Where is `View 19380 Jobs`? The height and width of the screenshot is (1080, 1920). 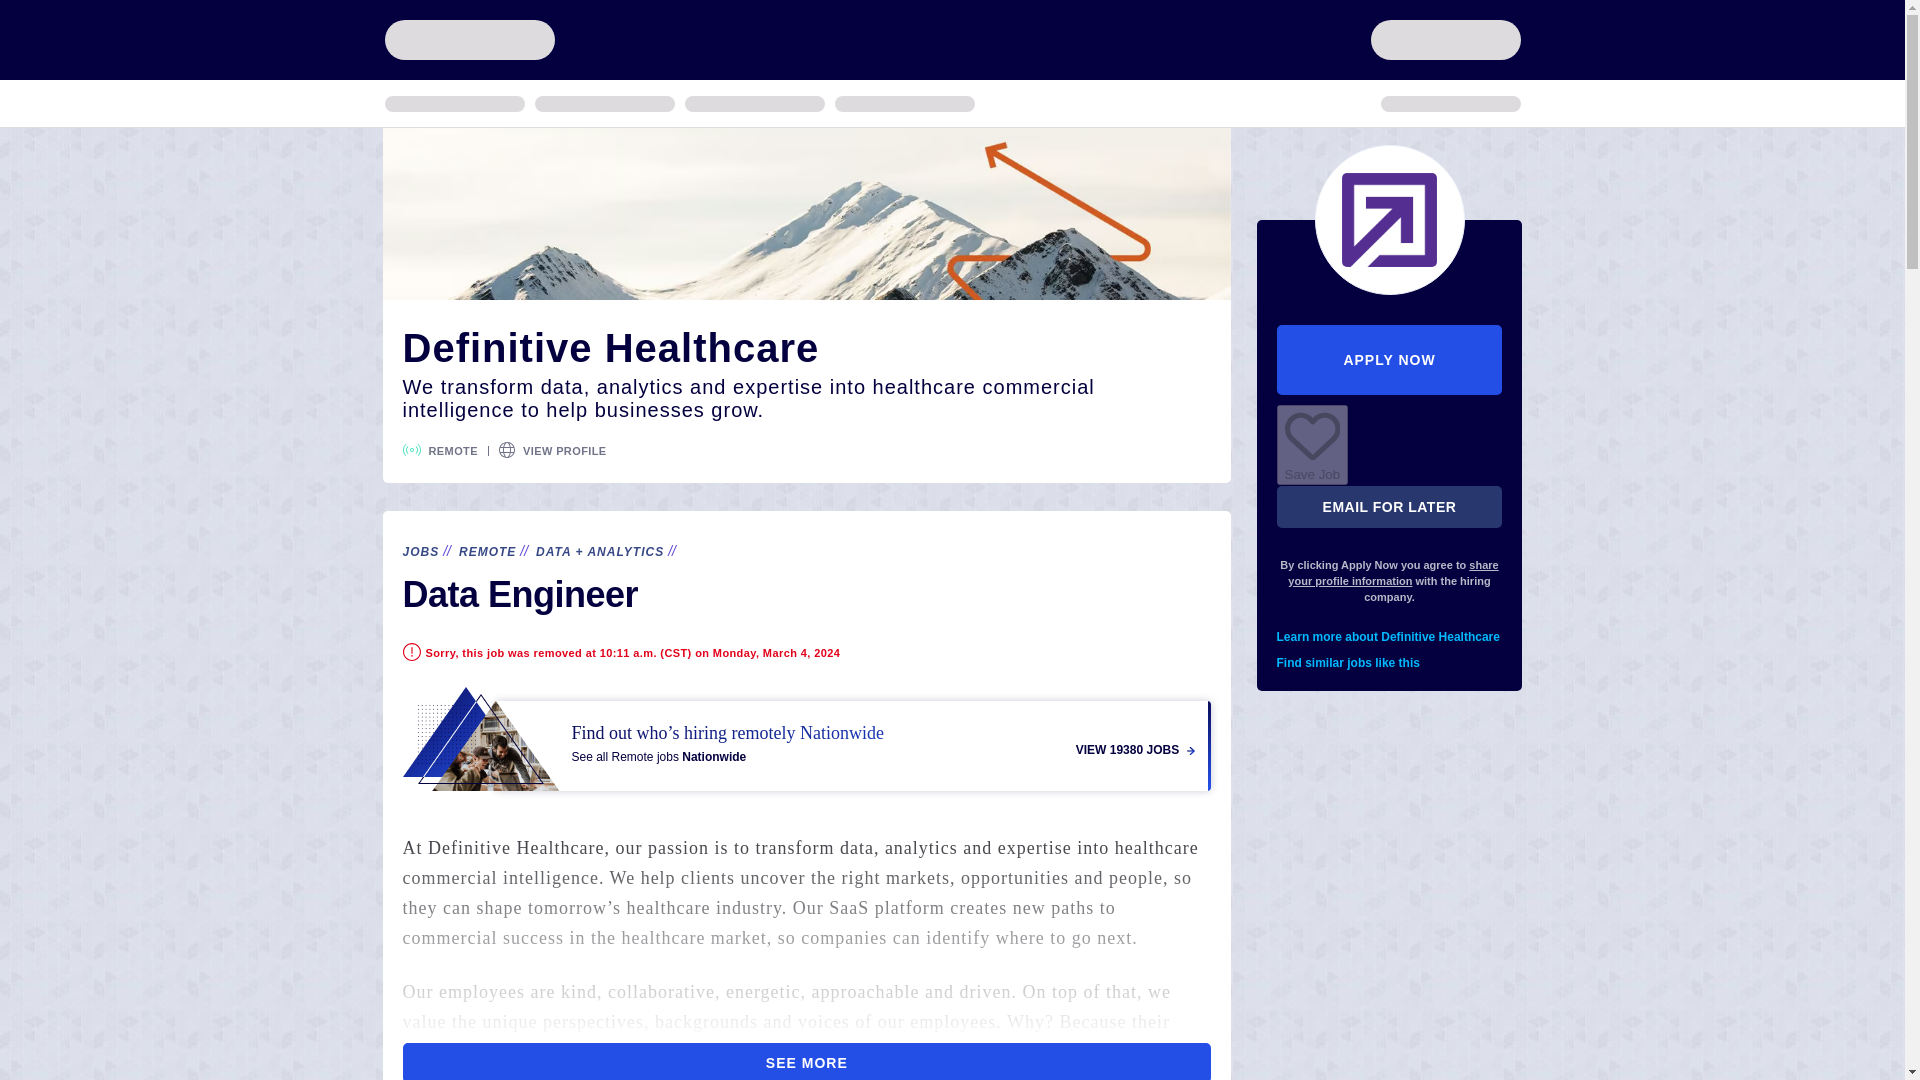
View 19380 Jobs is located at coordinates (806, 738).